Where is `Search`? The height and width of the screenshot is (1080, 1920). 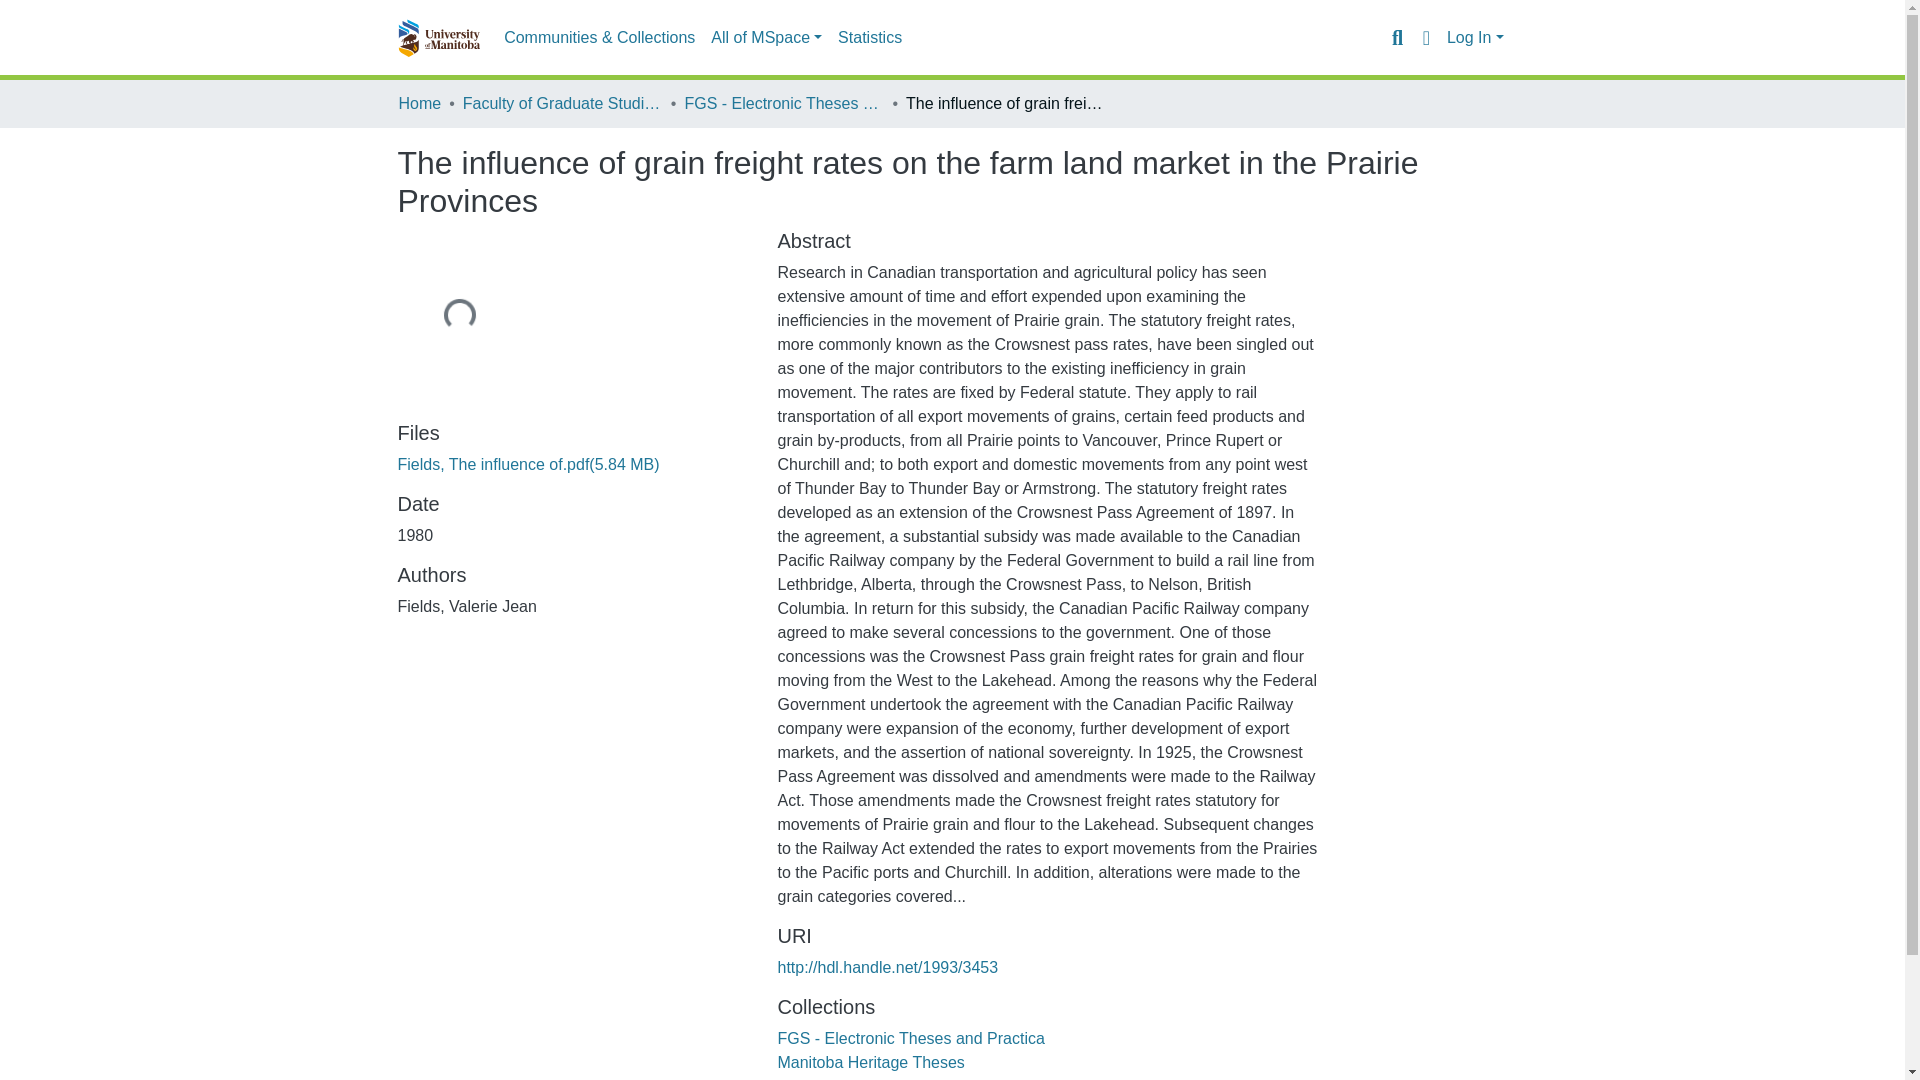 Search is located at coordinates (1396, 37).